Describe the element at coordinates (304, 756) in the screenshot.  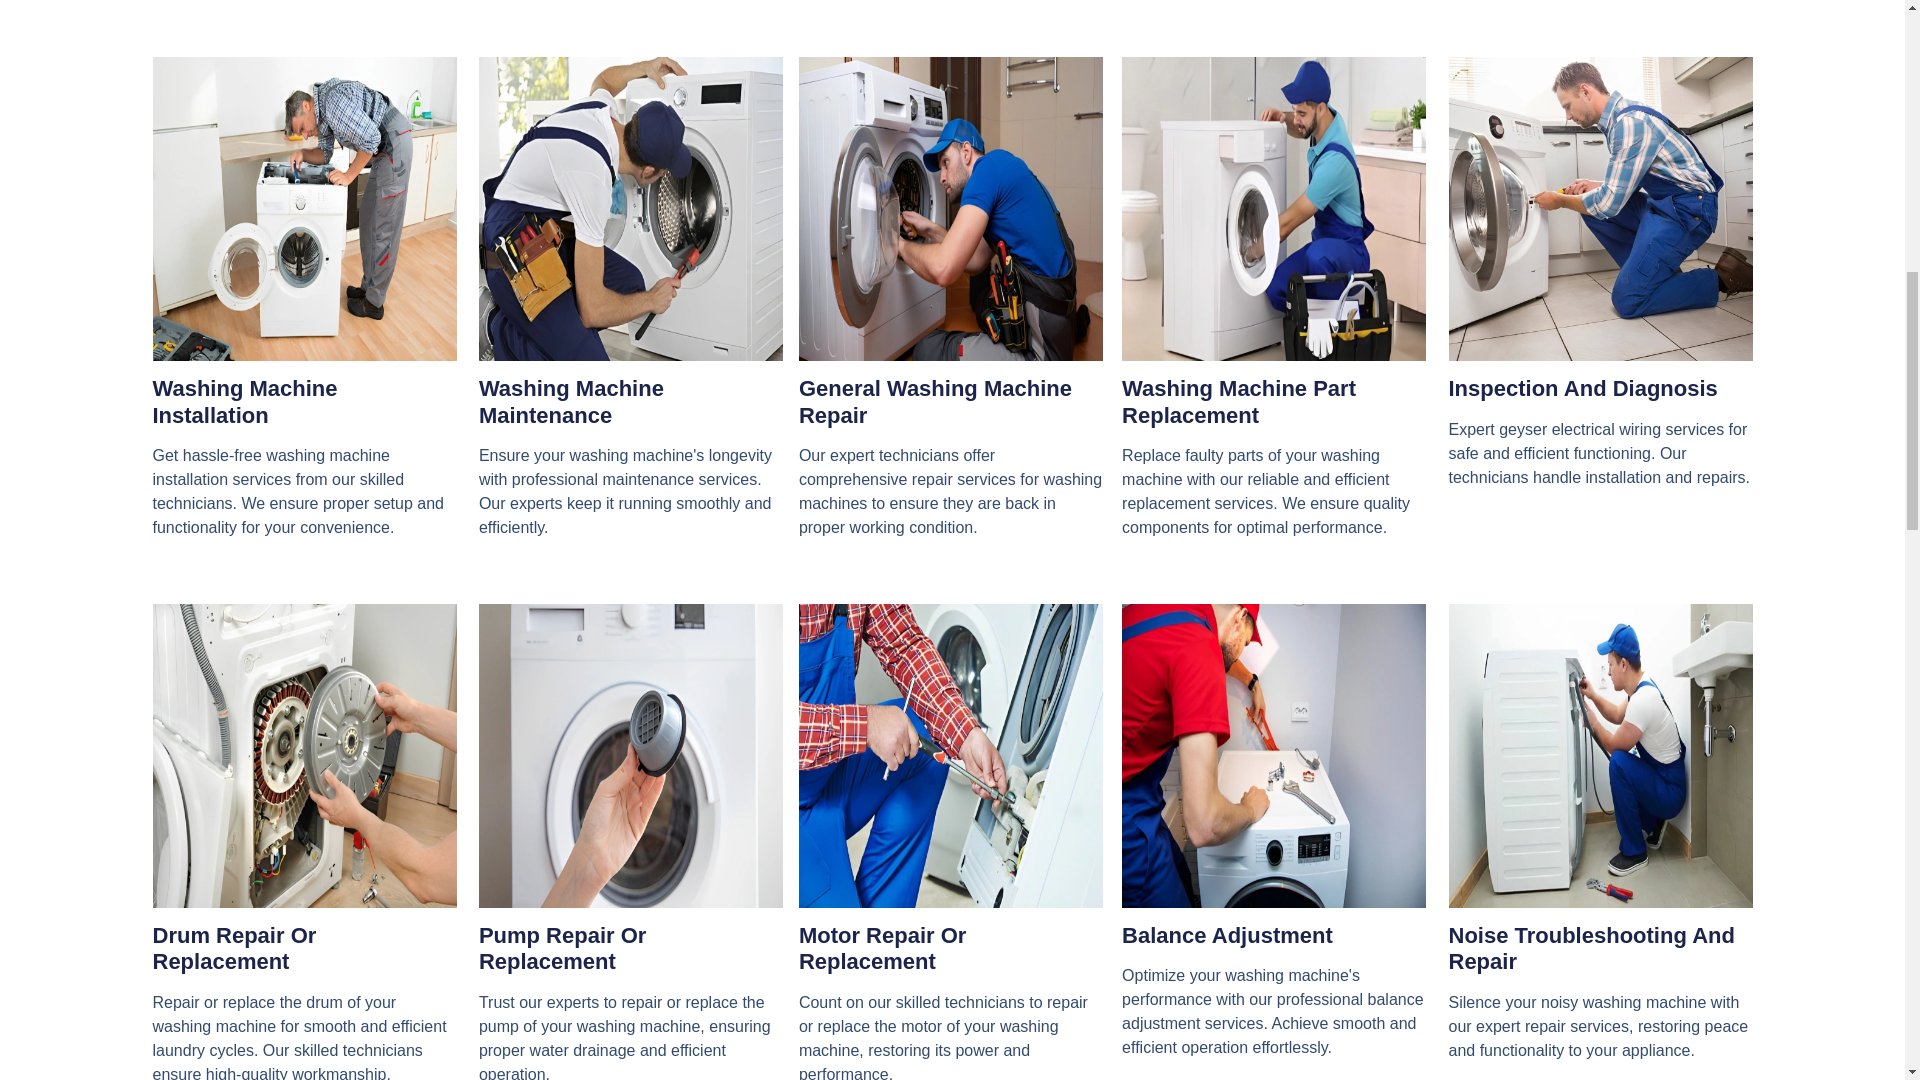
I see `Drum repair or replacement` at that location.